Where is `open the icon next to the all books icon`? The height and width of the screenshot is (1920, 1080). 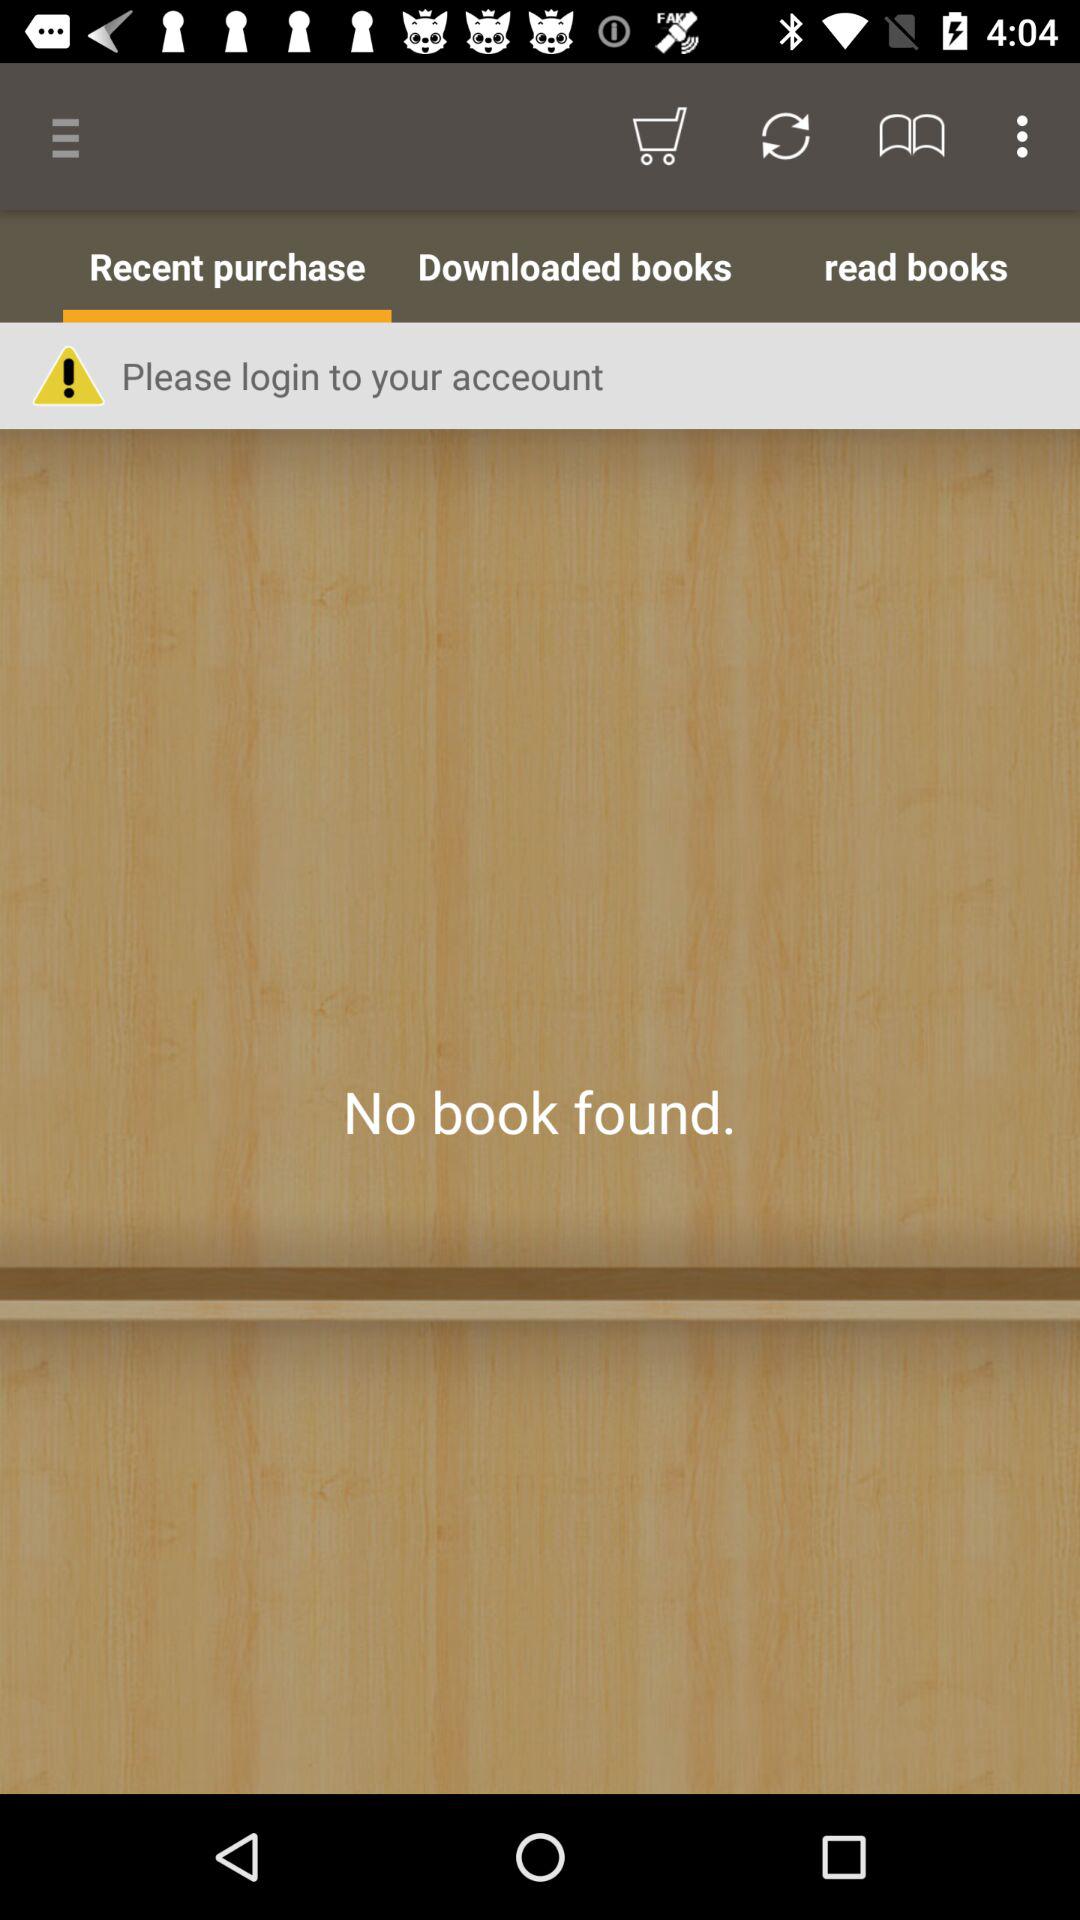 open the icon next to the all books icon is located at coordinates (227, 266).